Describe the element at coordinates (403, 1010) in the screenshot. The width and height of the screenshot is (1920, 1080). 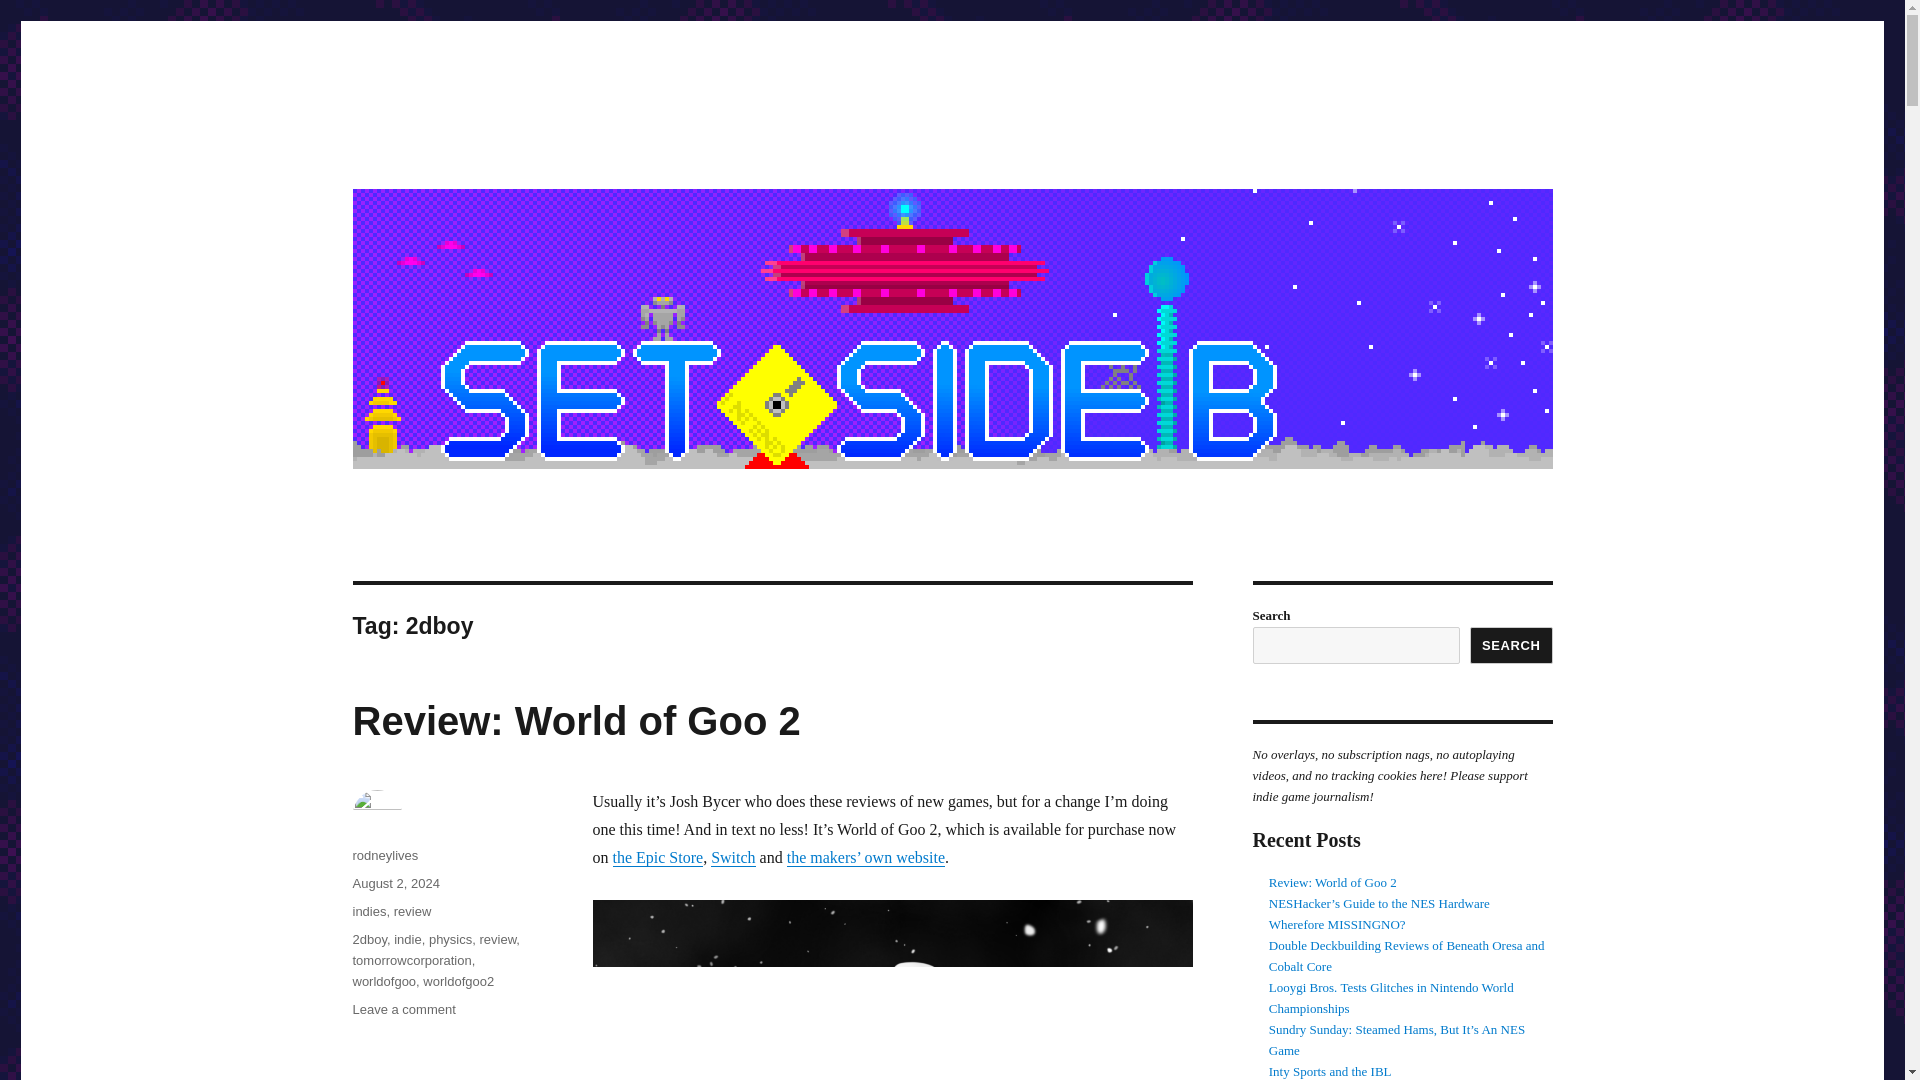
I see `review` at that location.